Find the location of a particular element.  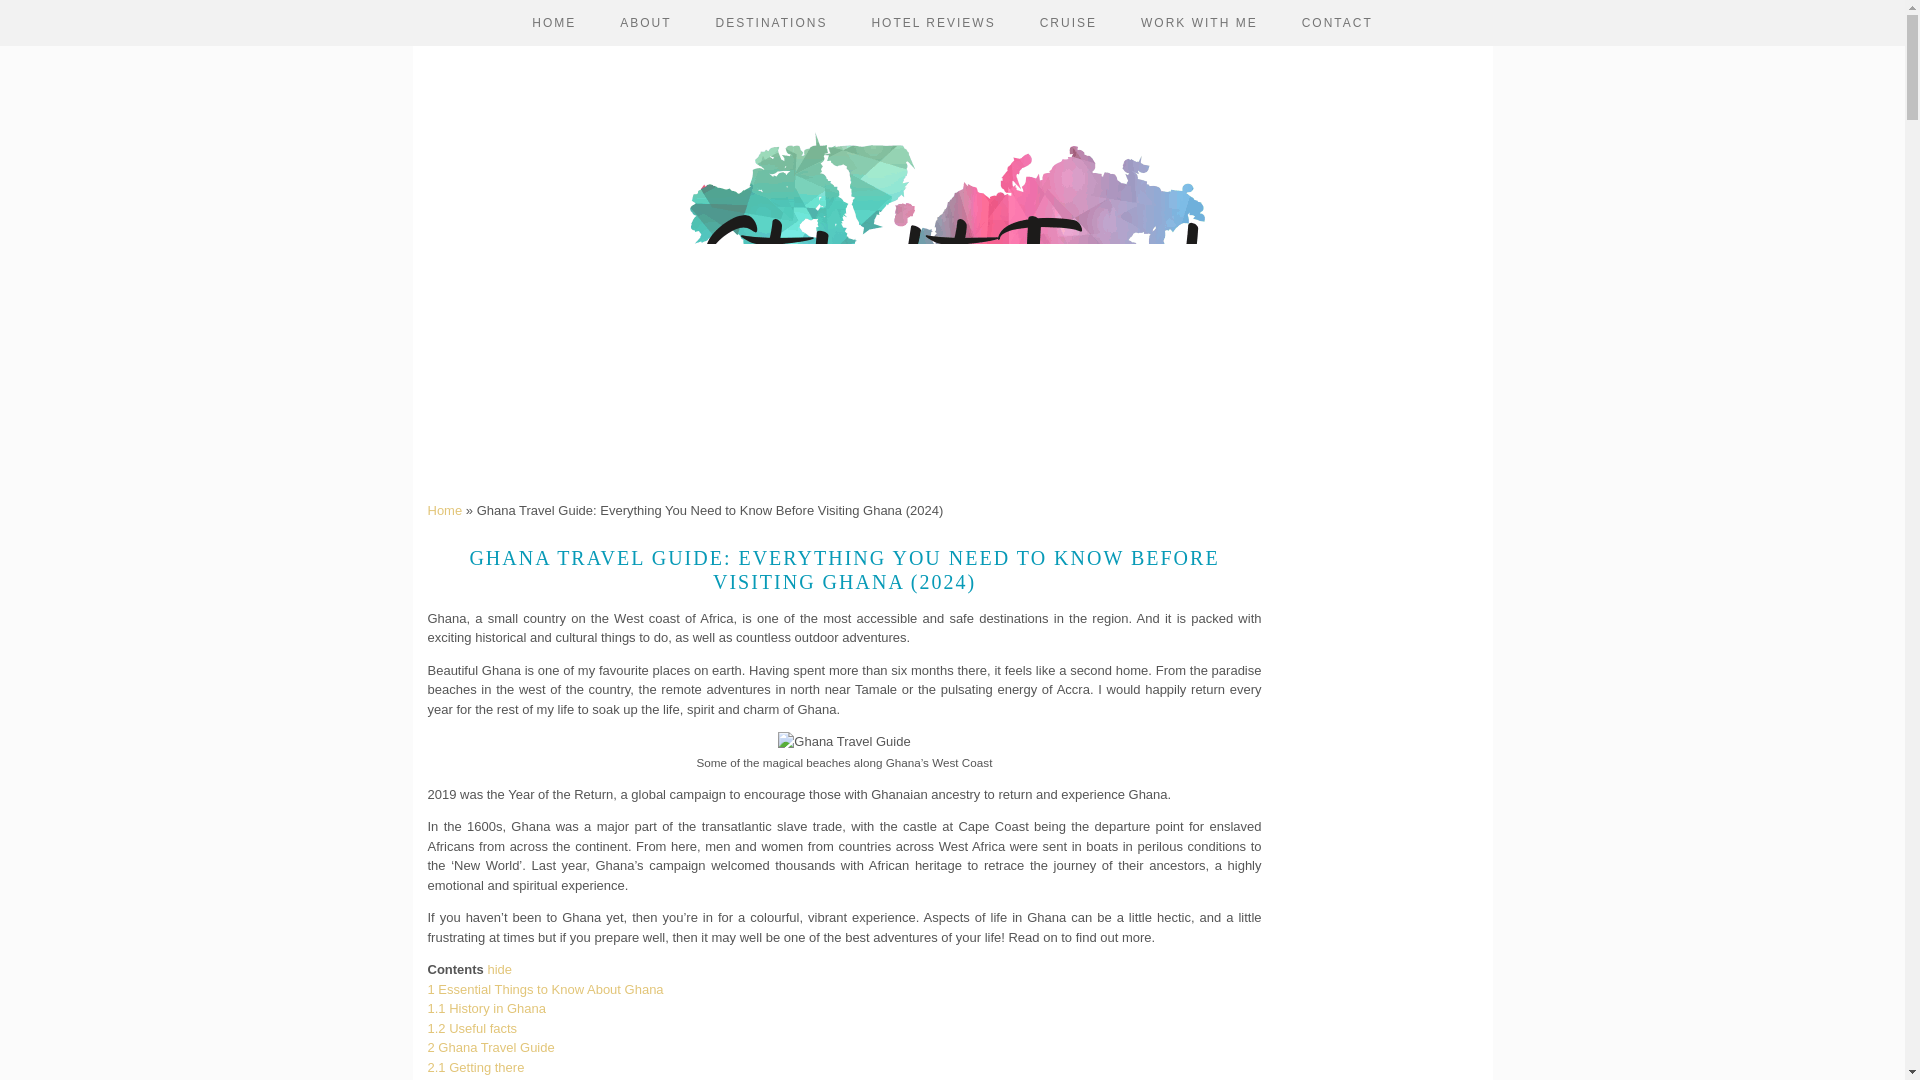

HOME is located at coordinates (554, 23).